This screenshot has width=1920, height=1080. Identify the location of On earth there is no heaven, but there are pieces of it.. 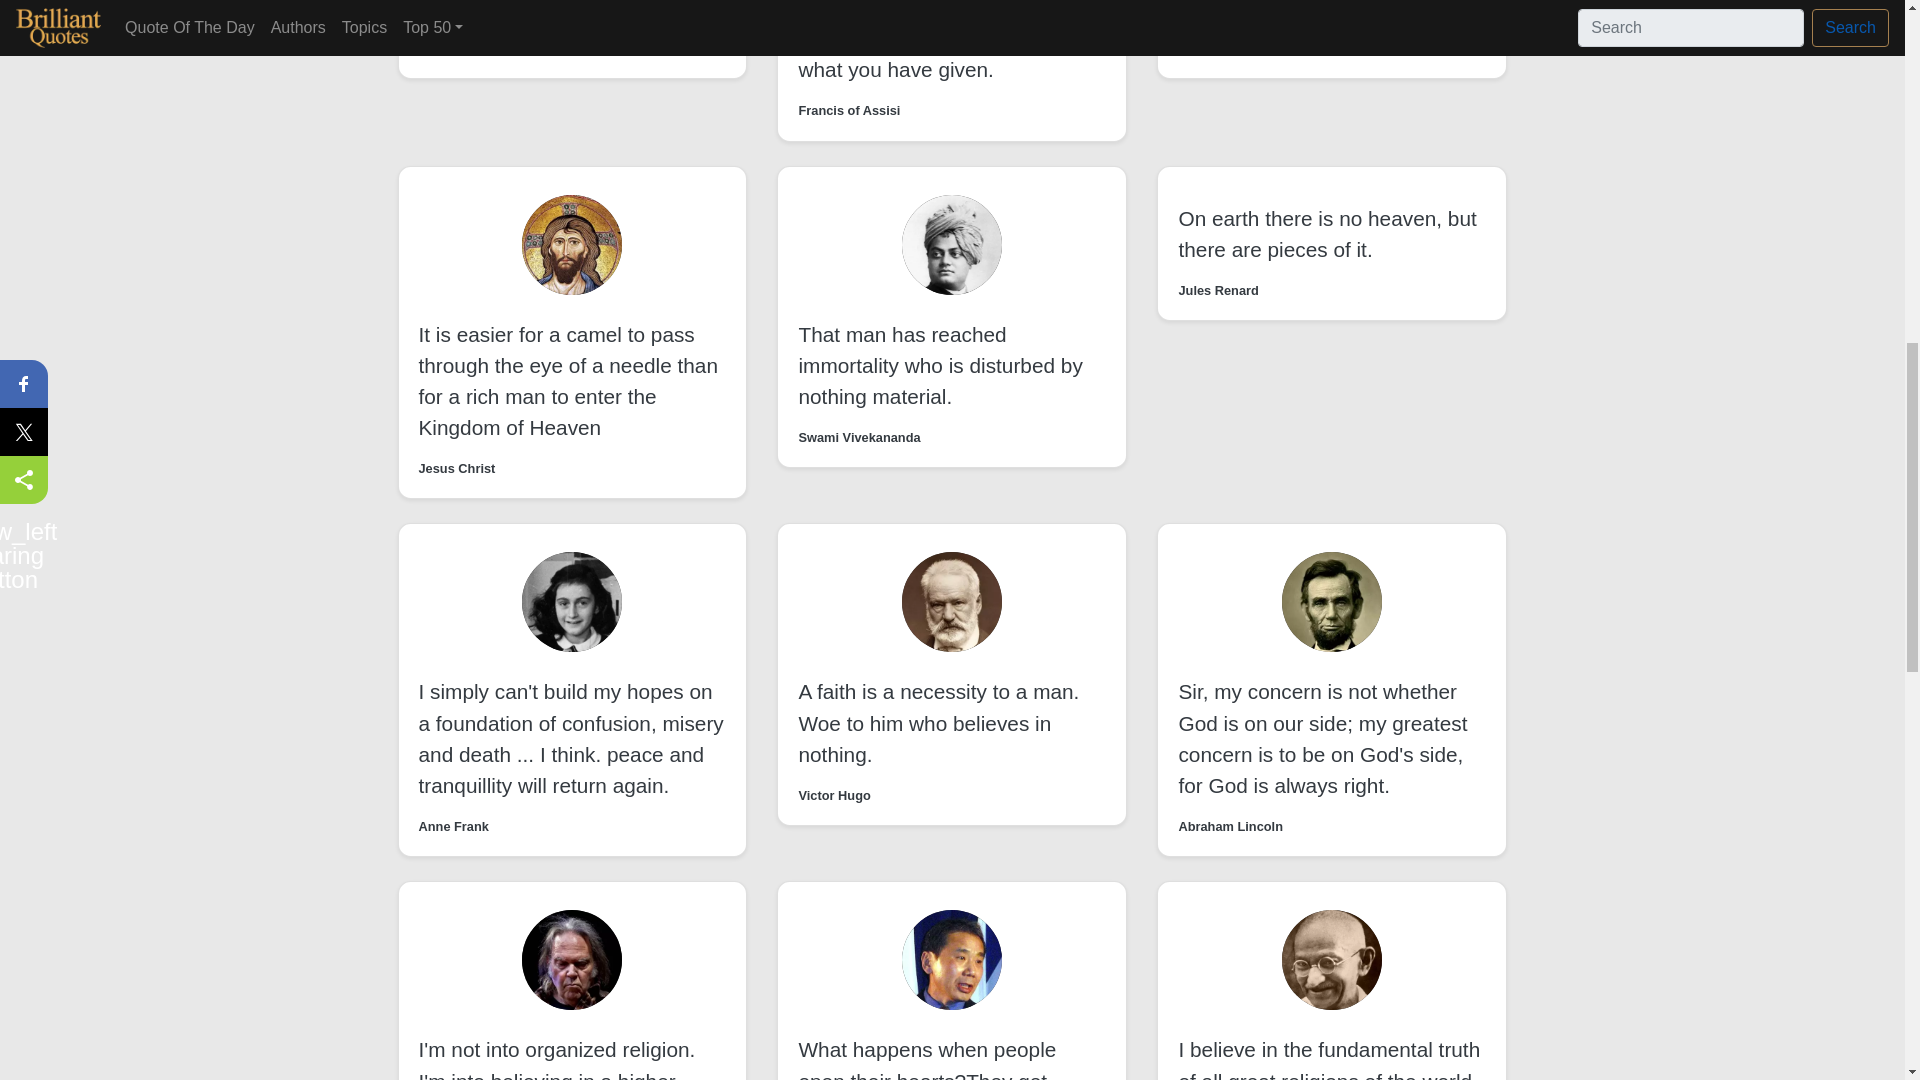
(1327, 234).